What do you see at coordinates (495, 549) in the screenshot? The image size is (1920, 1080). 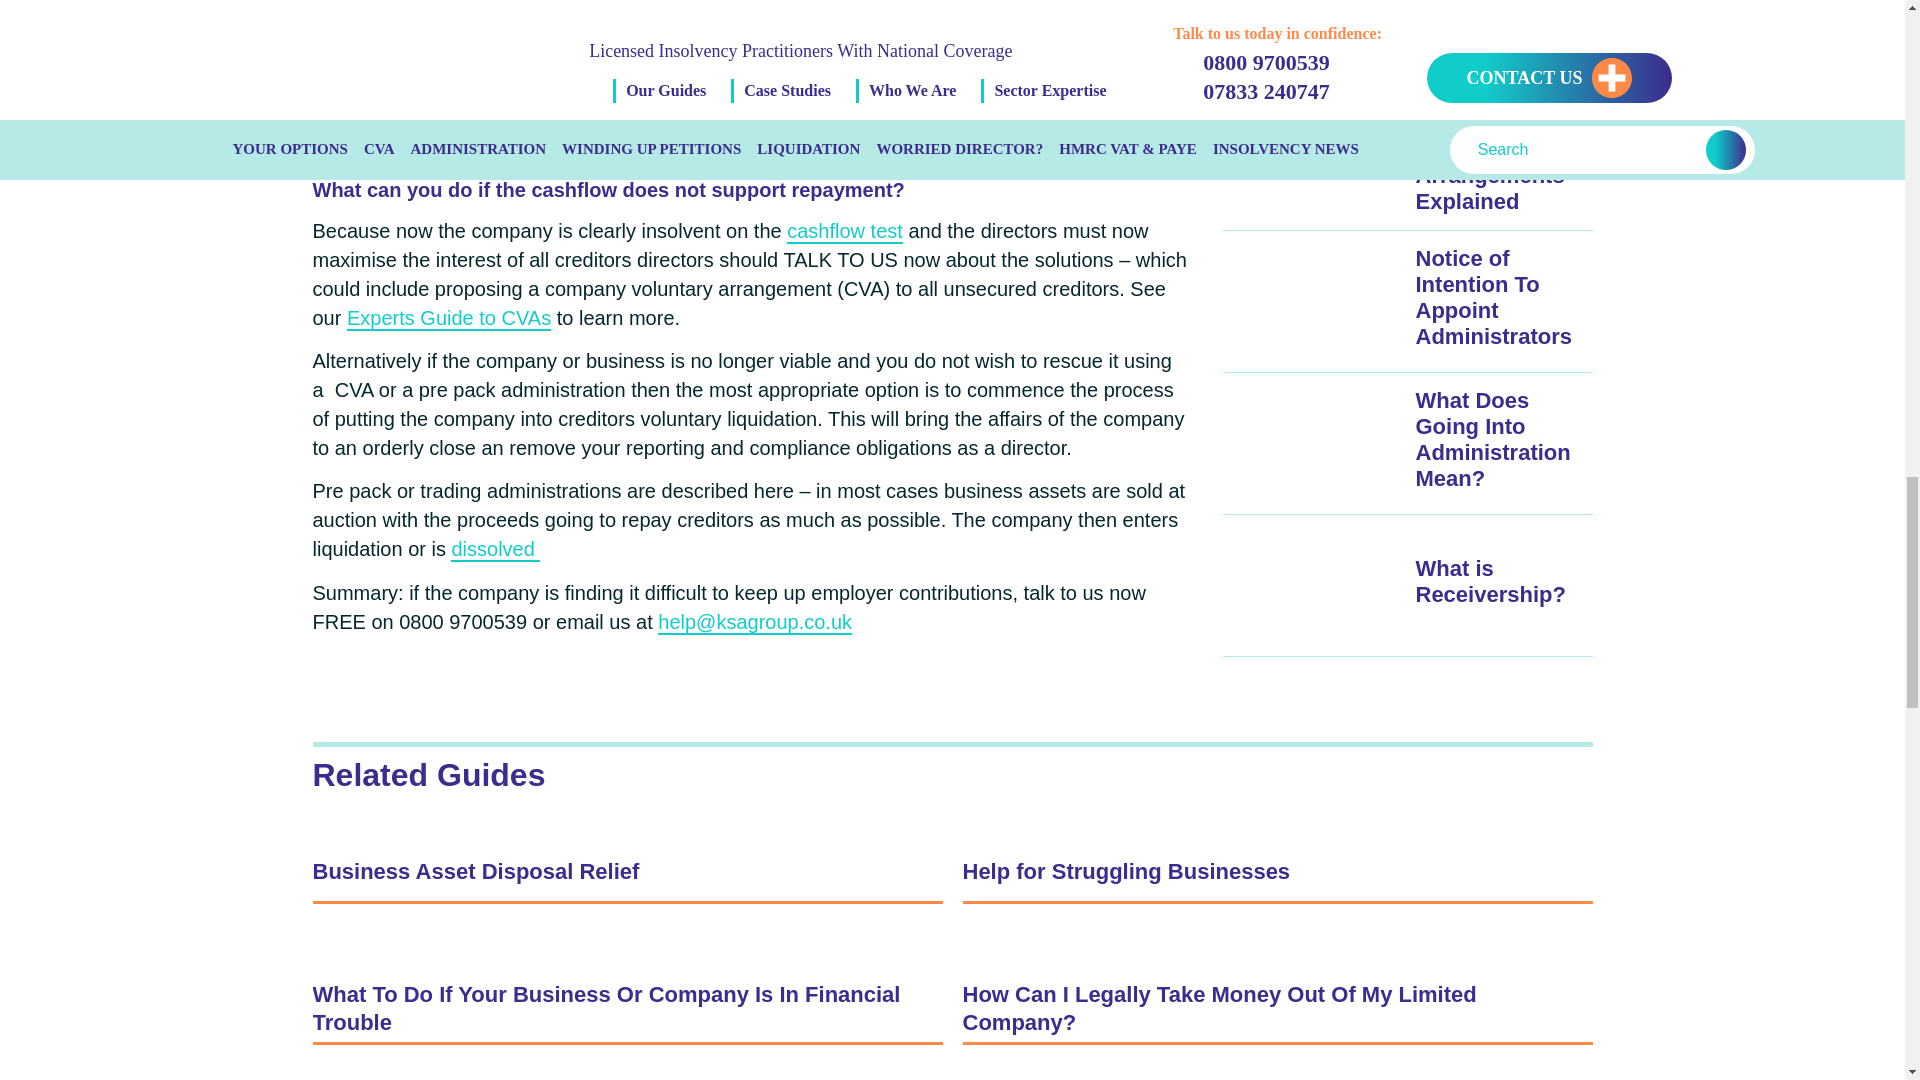 I see `dissolved ` at bounding box center [495, 549].